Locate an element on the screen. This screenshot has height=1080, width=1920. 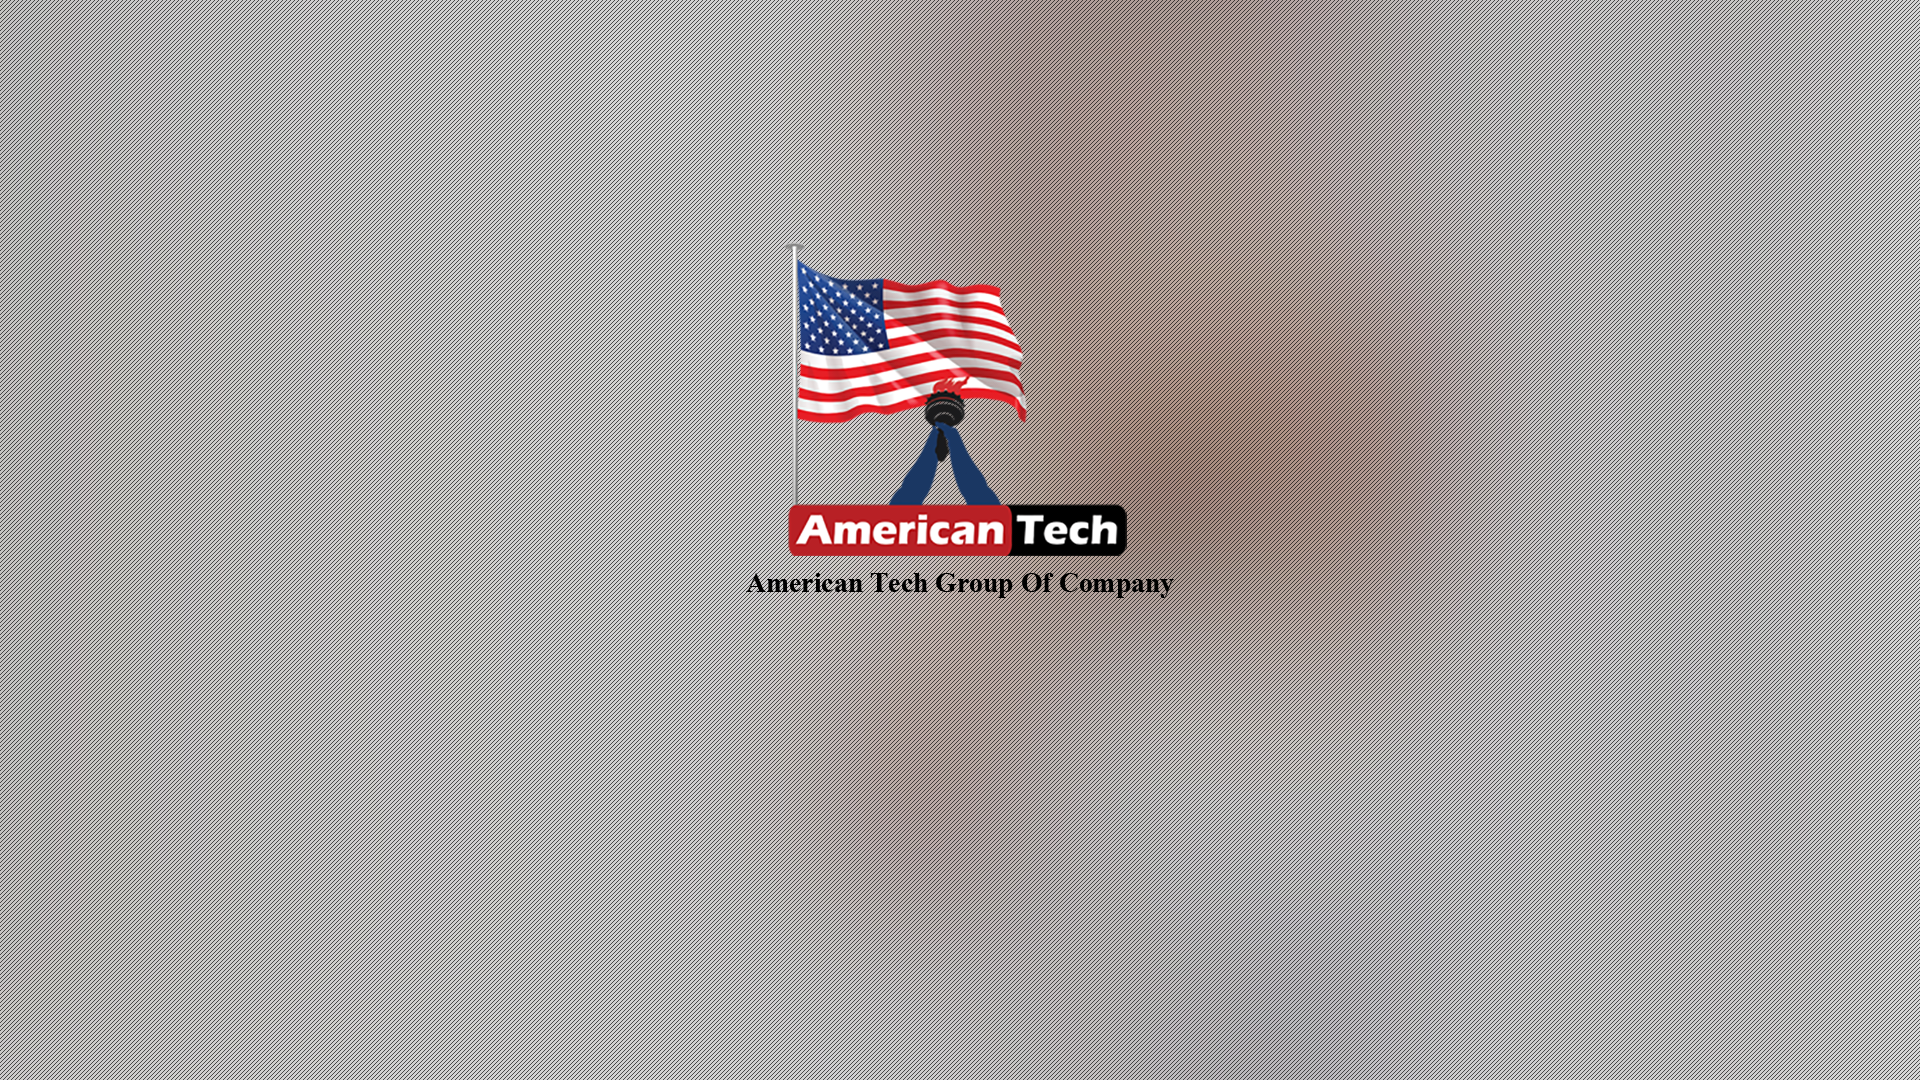
Contact is located at coordinates (174, 468).